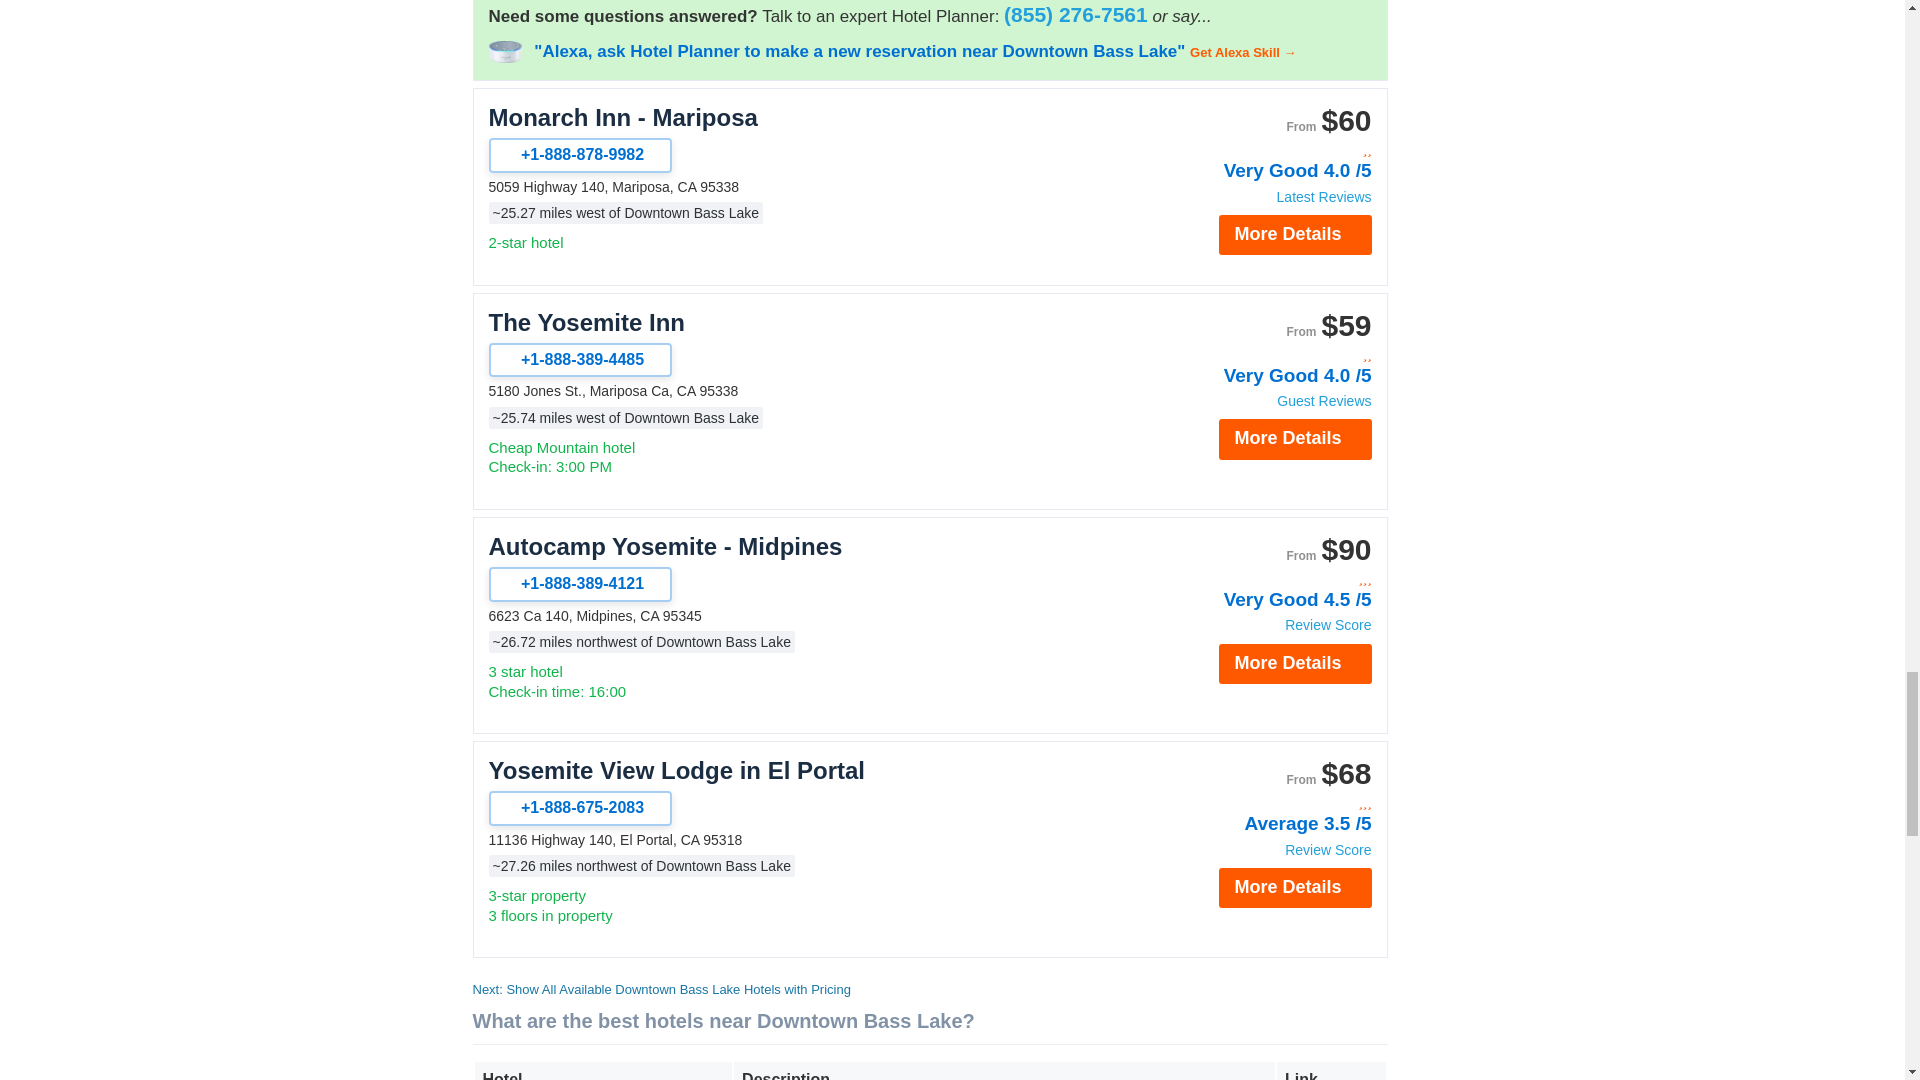  I want to click on 2 stars, so click(1264, 354).